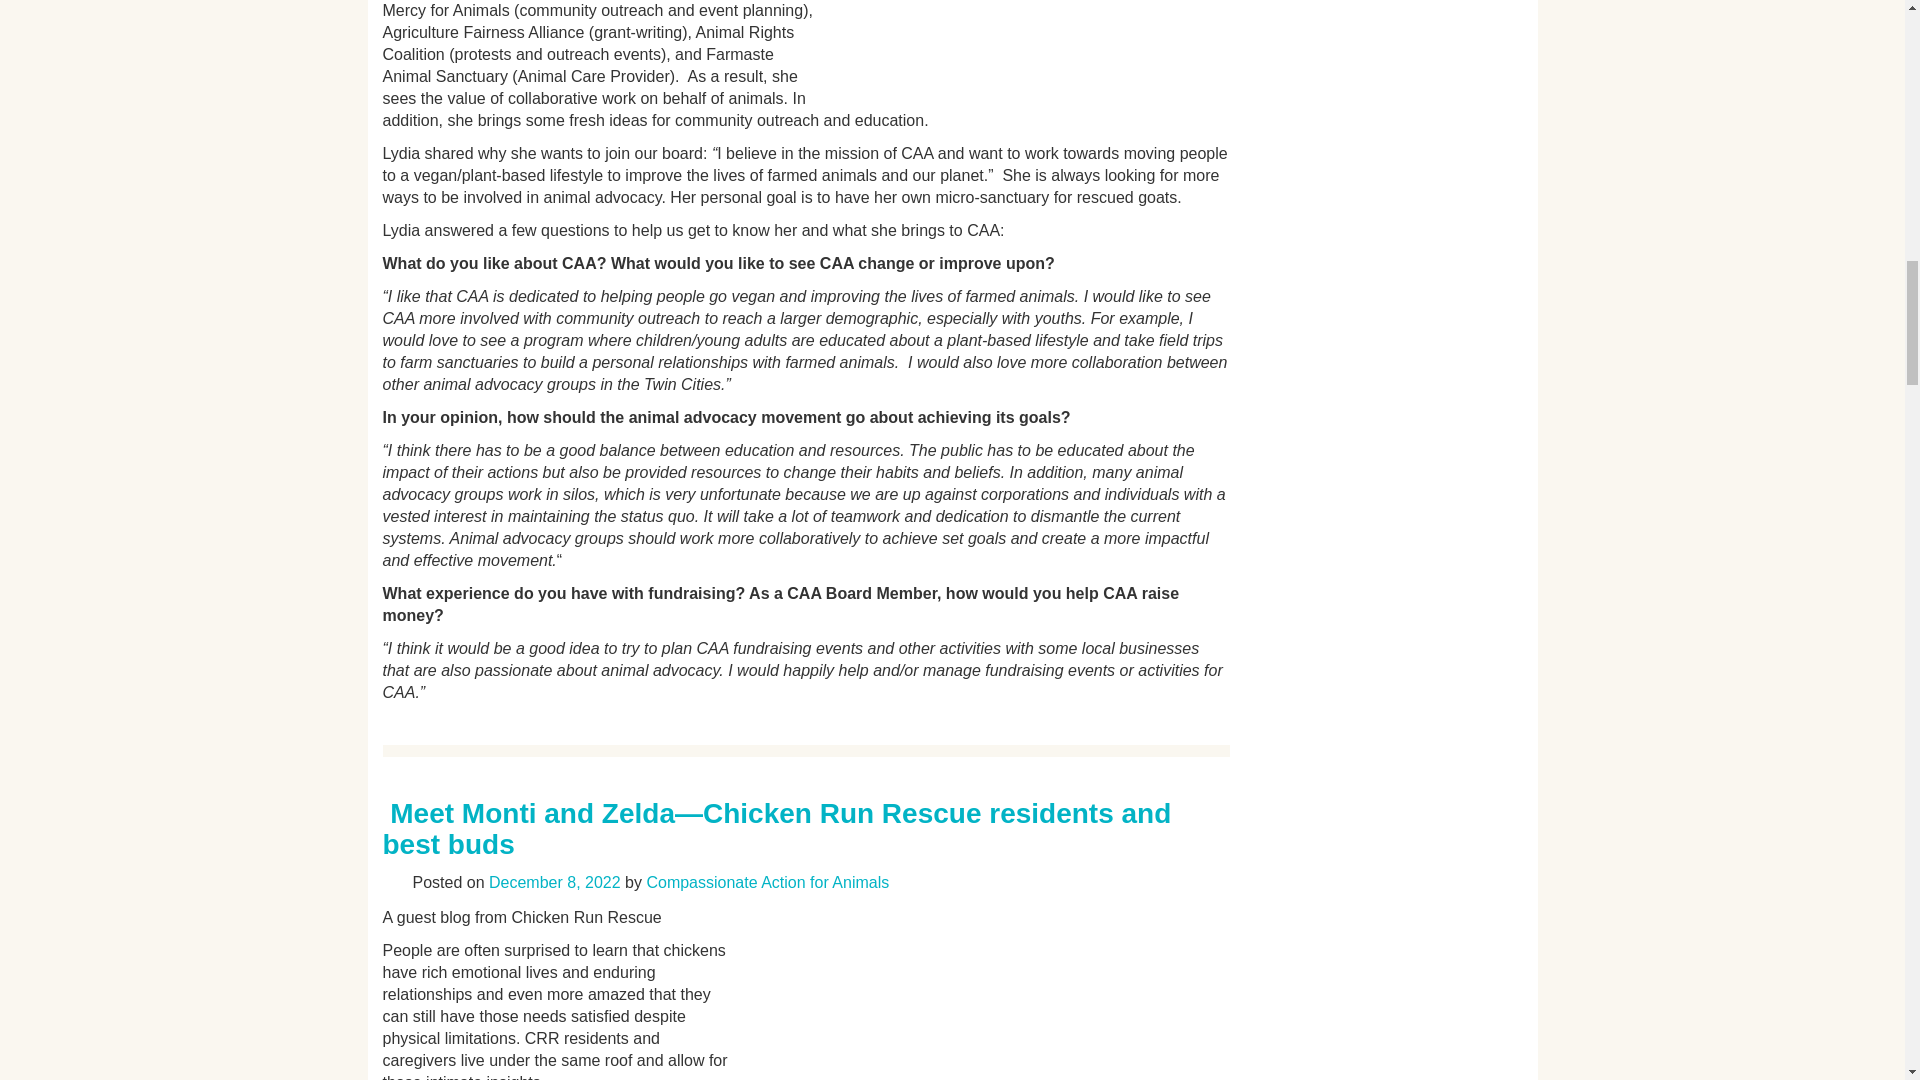 This screenshot has width=1920, height=1080. What do you see at coordinates (766, 882) in the screenshot?
I see `Compassionate Action for Animals` at bounding box center [766, 882].